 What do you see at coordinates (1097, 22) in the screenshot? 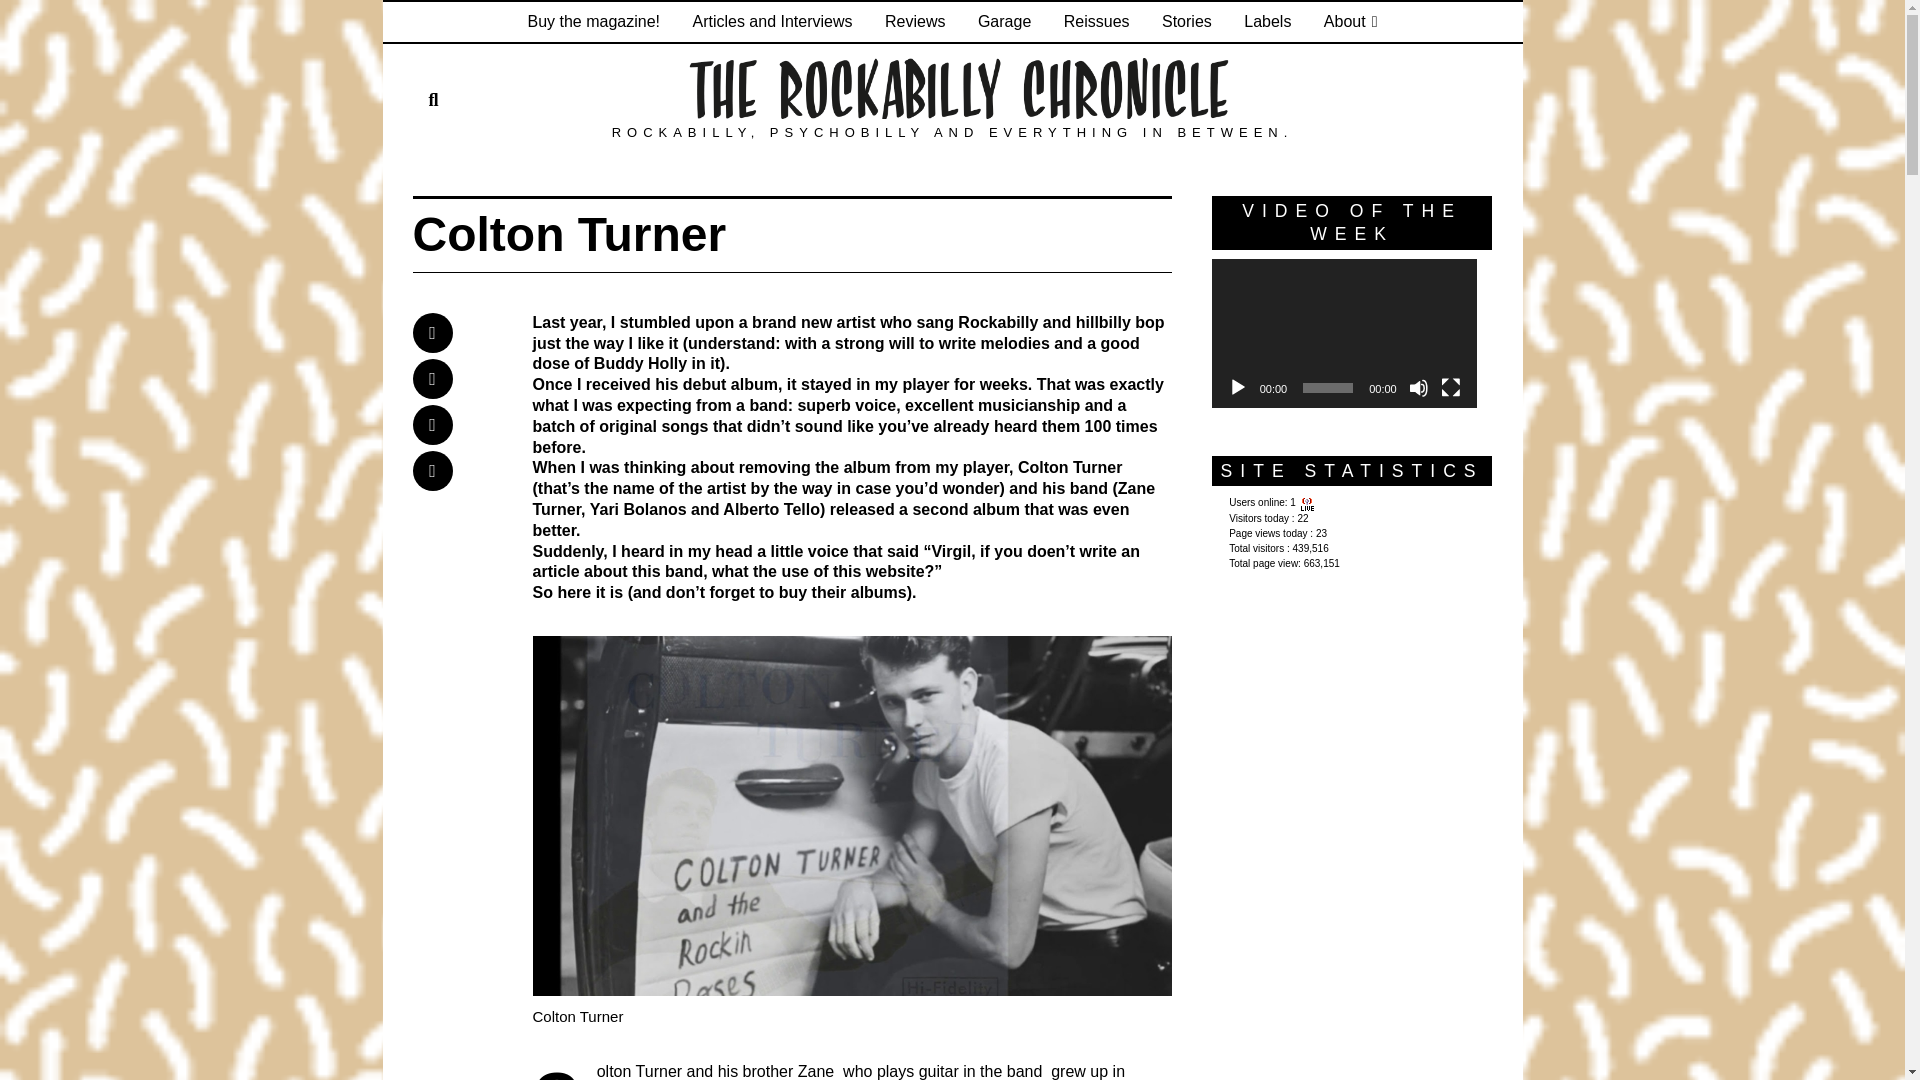
I see `Reissues` at bounding box center [1097, 22].